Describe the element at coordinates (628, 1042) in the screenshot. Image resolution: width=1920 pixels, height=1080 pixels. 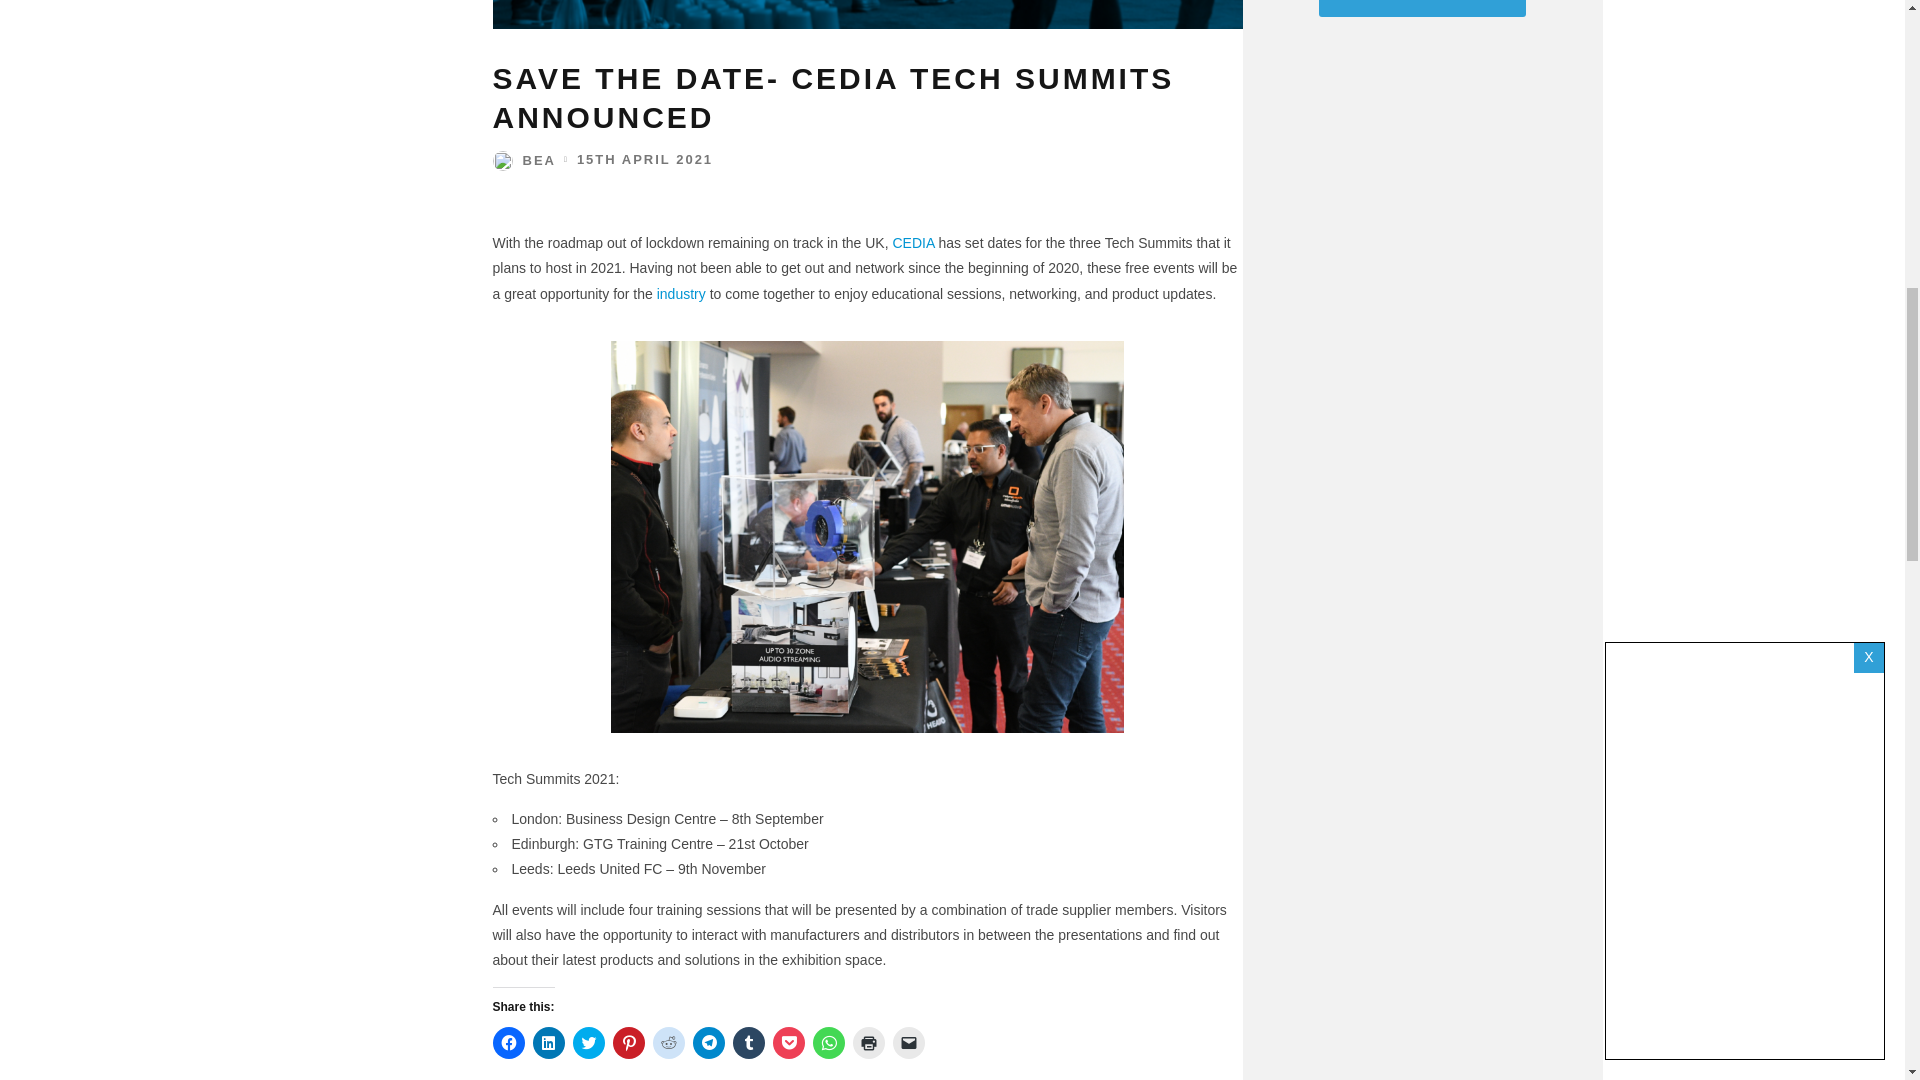
I see `Click to share on Pinterest` at that location.